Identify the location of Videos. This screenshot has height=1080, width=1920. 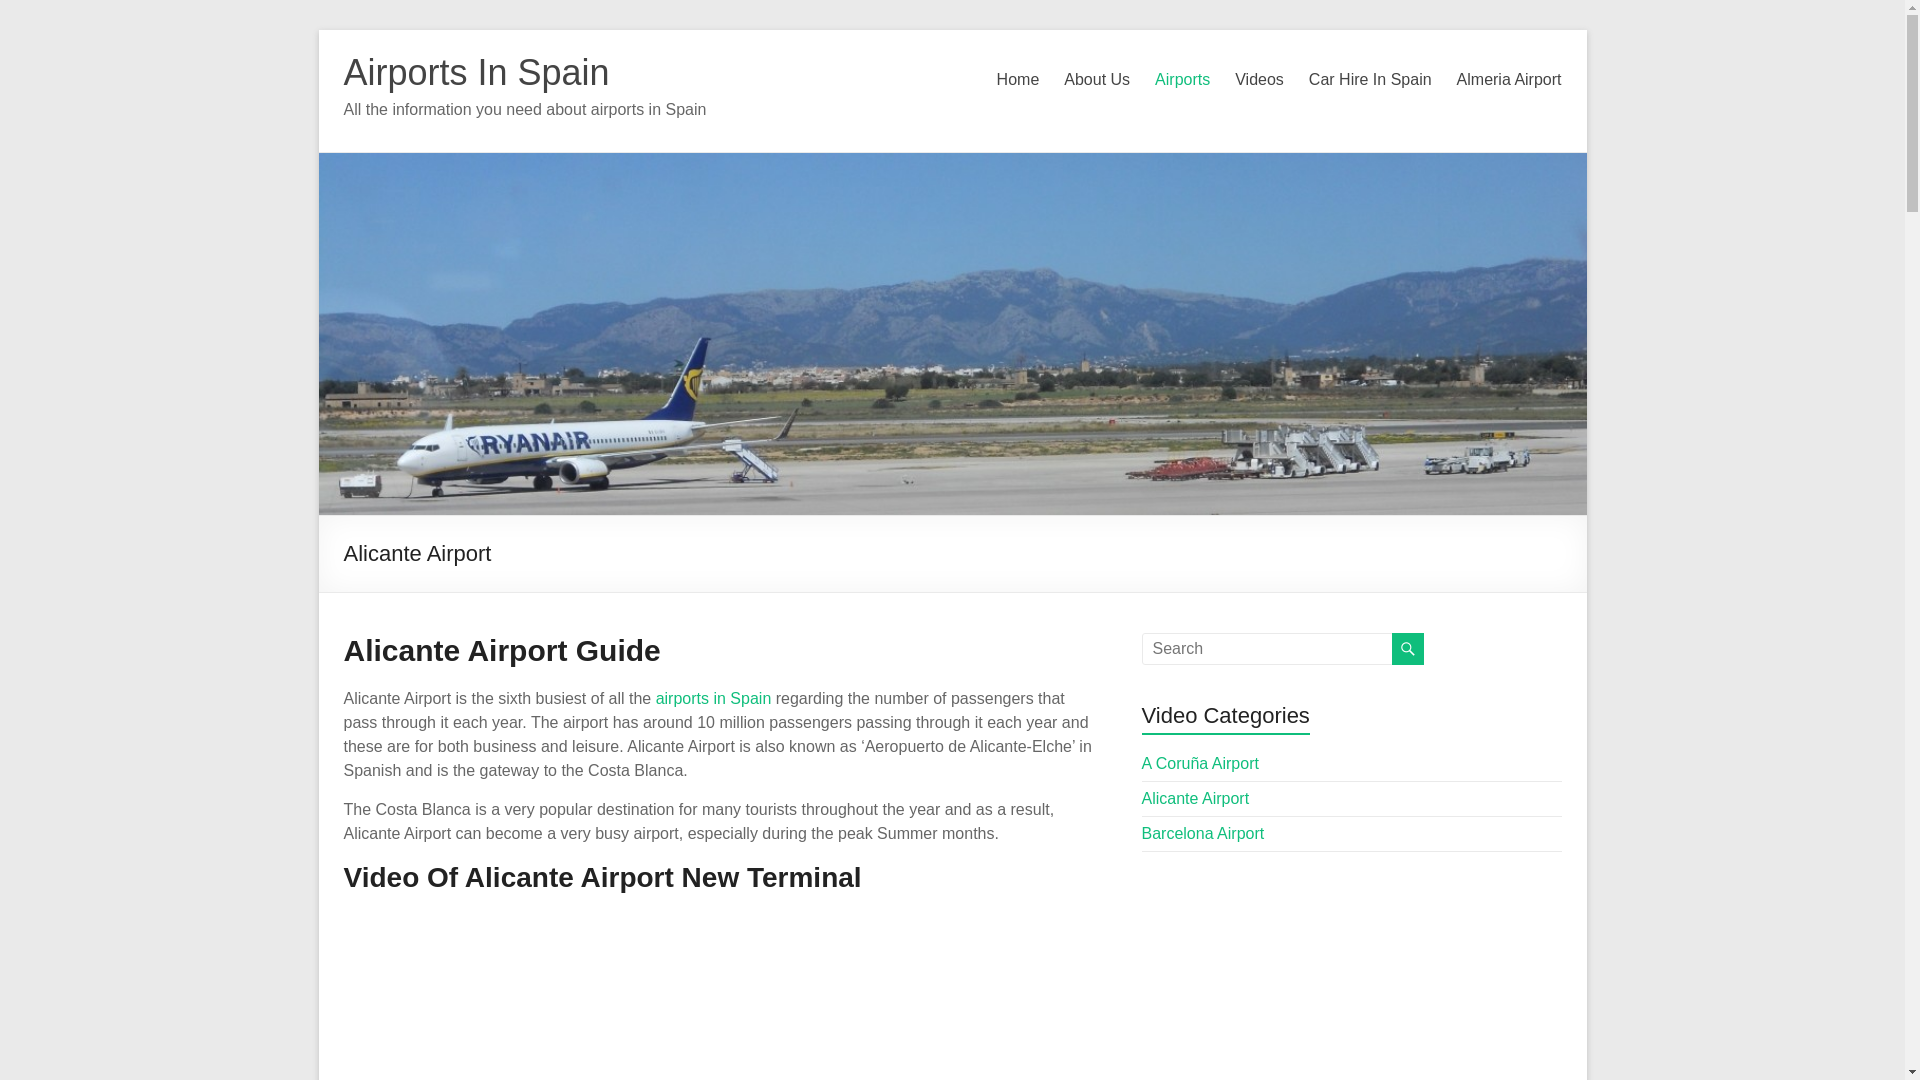
(1259, 80).